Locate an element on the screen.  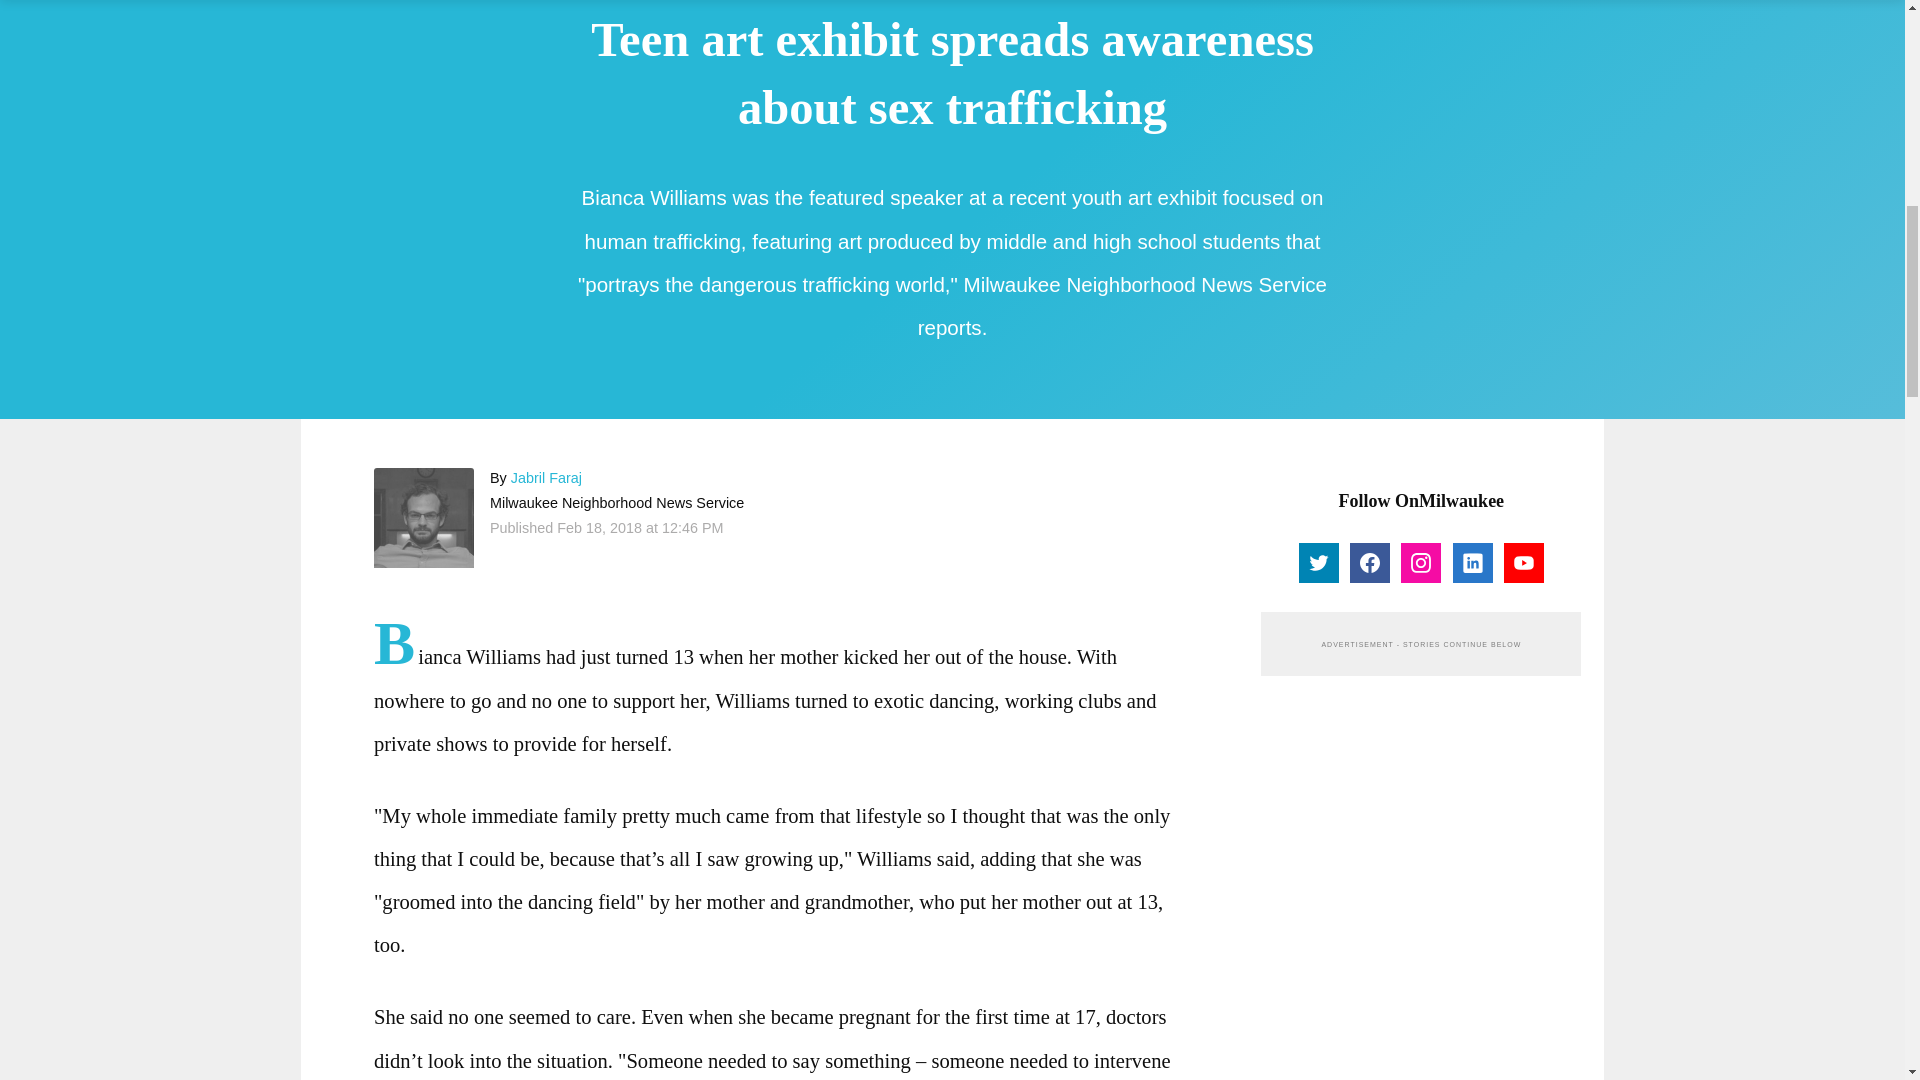
More articles by Jabril Faraj  is located at coordinates (546, 478).